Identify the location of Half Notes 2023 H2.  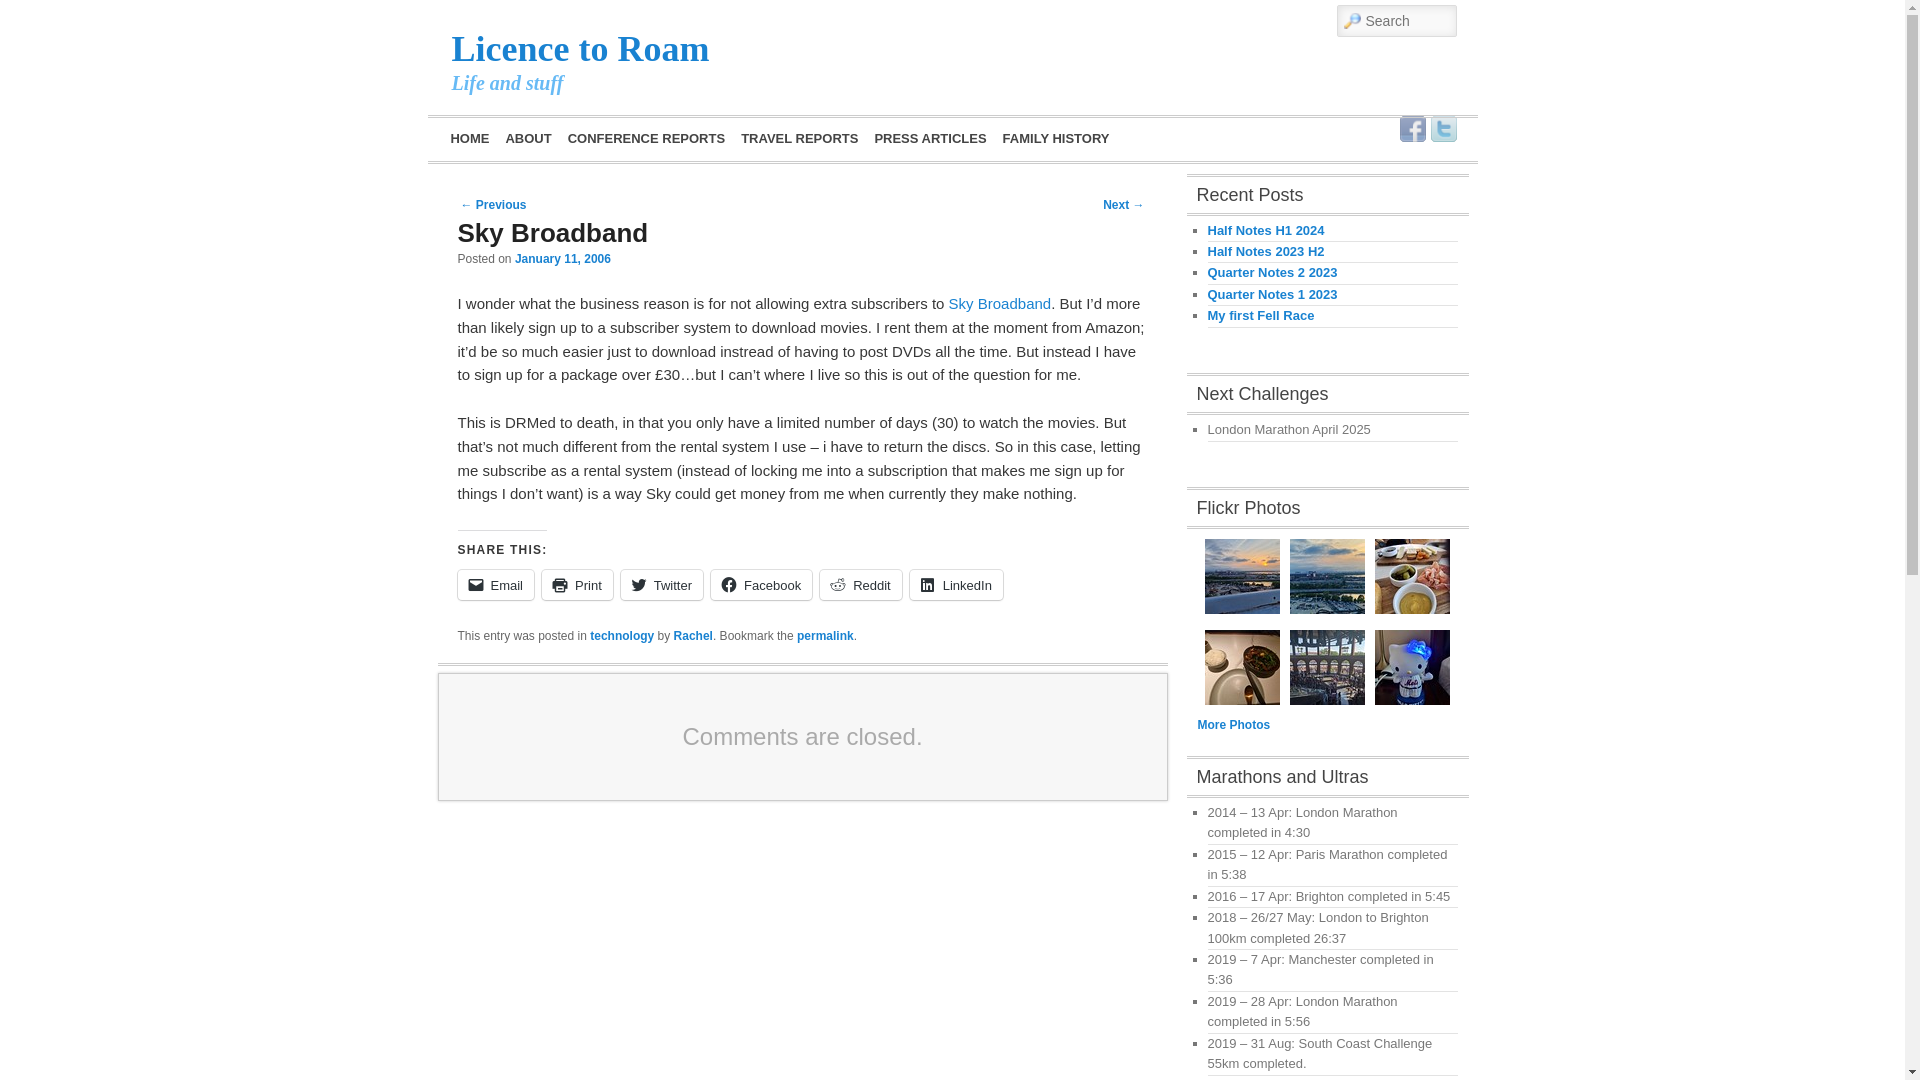
(1266, 252).